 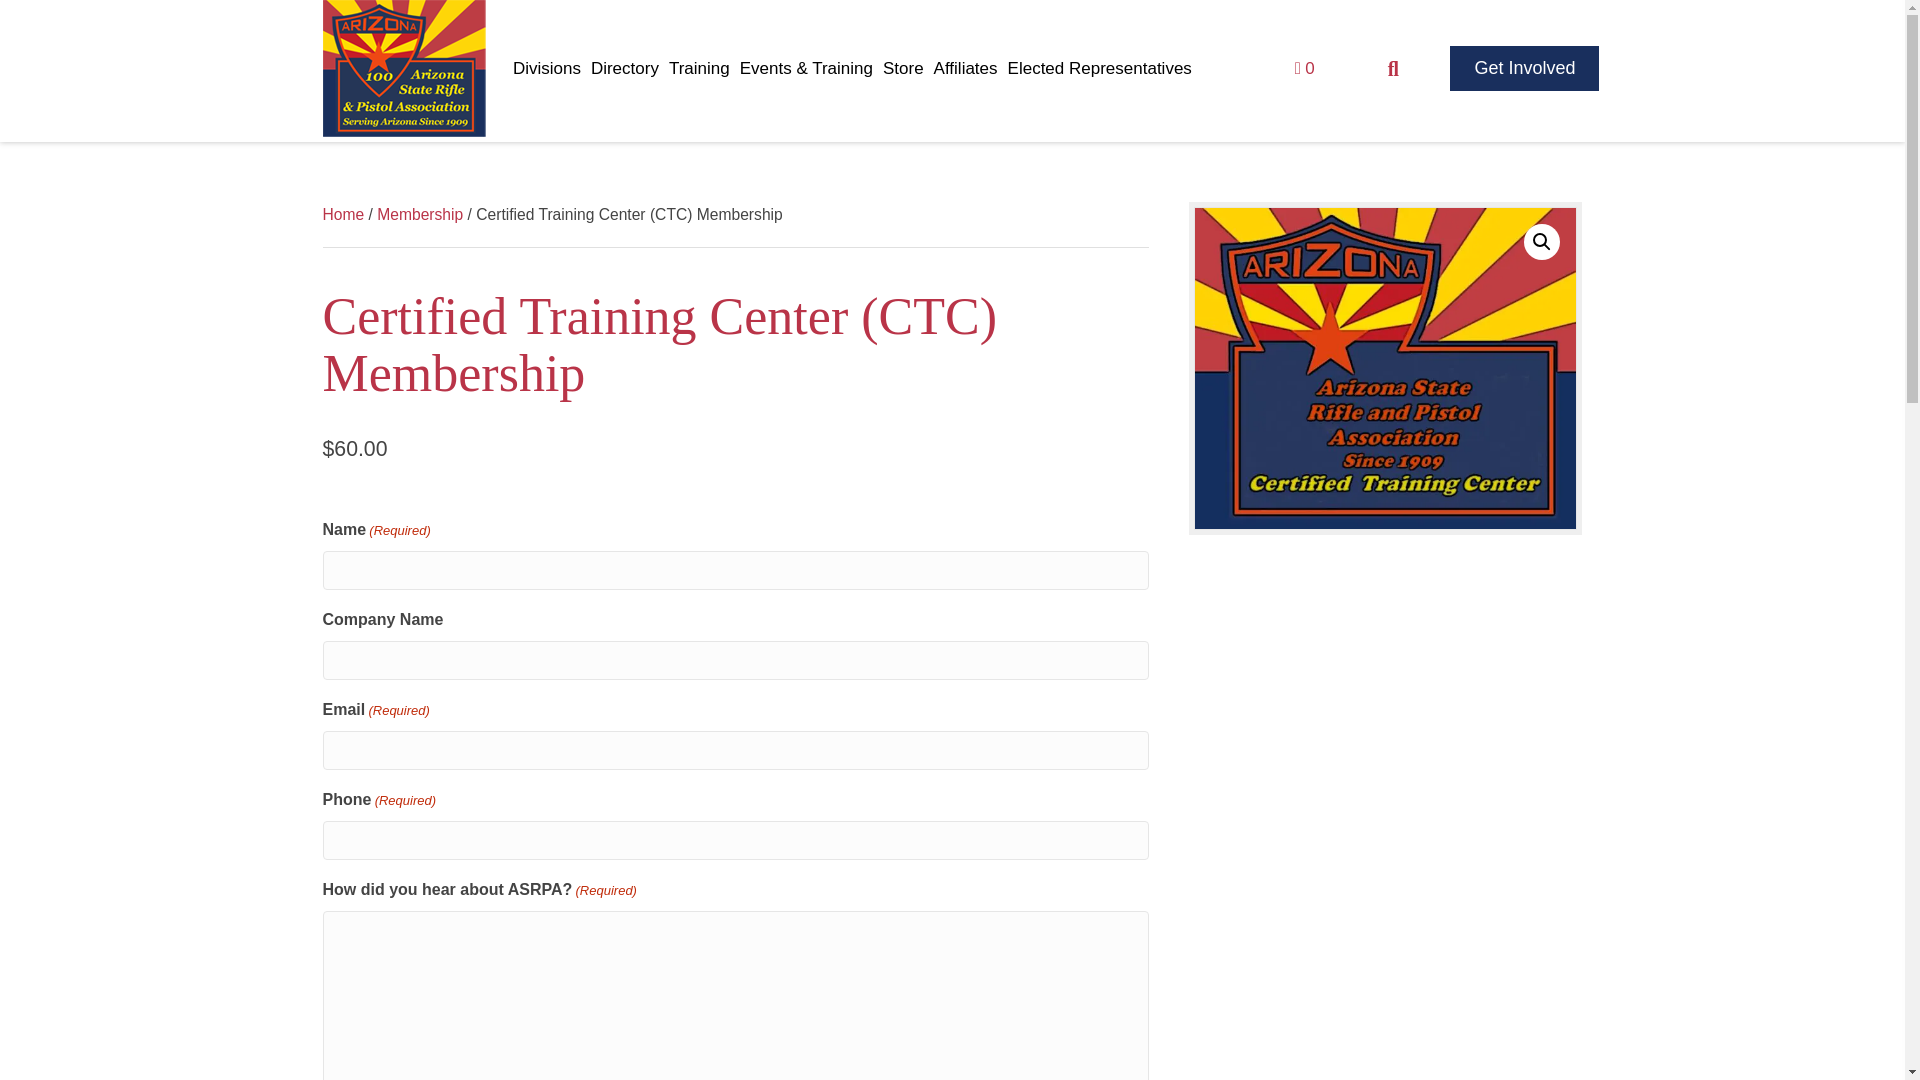 What do you see at coordinates (1524, 68) in the screenshot?
I see `Get Involved` at bounding box center [1524, 68].